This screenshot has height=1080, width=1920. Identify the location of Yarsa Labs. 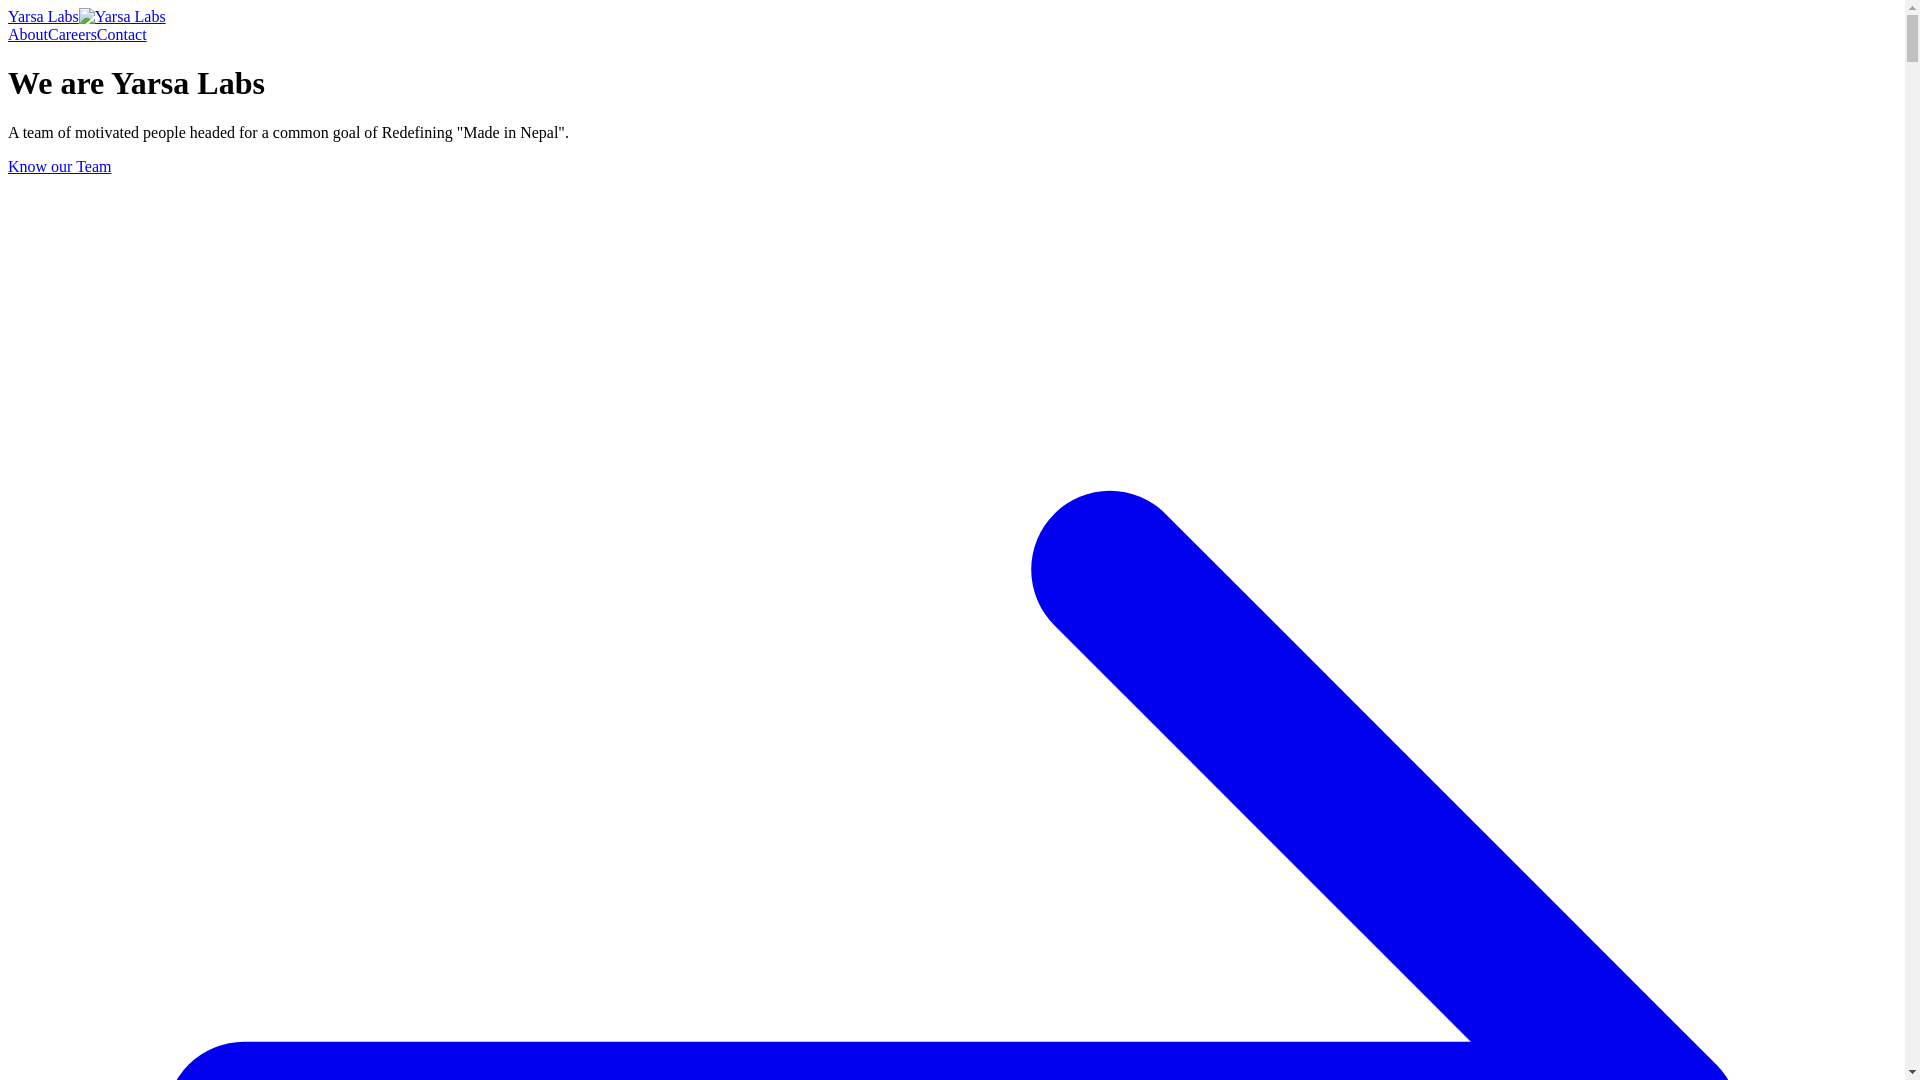
(86, 16).